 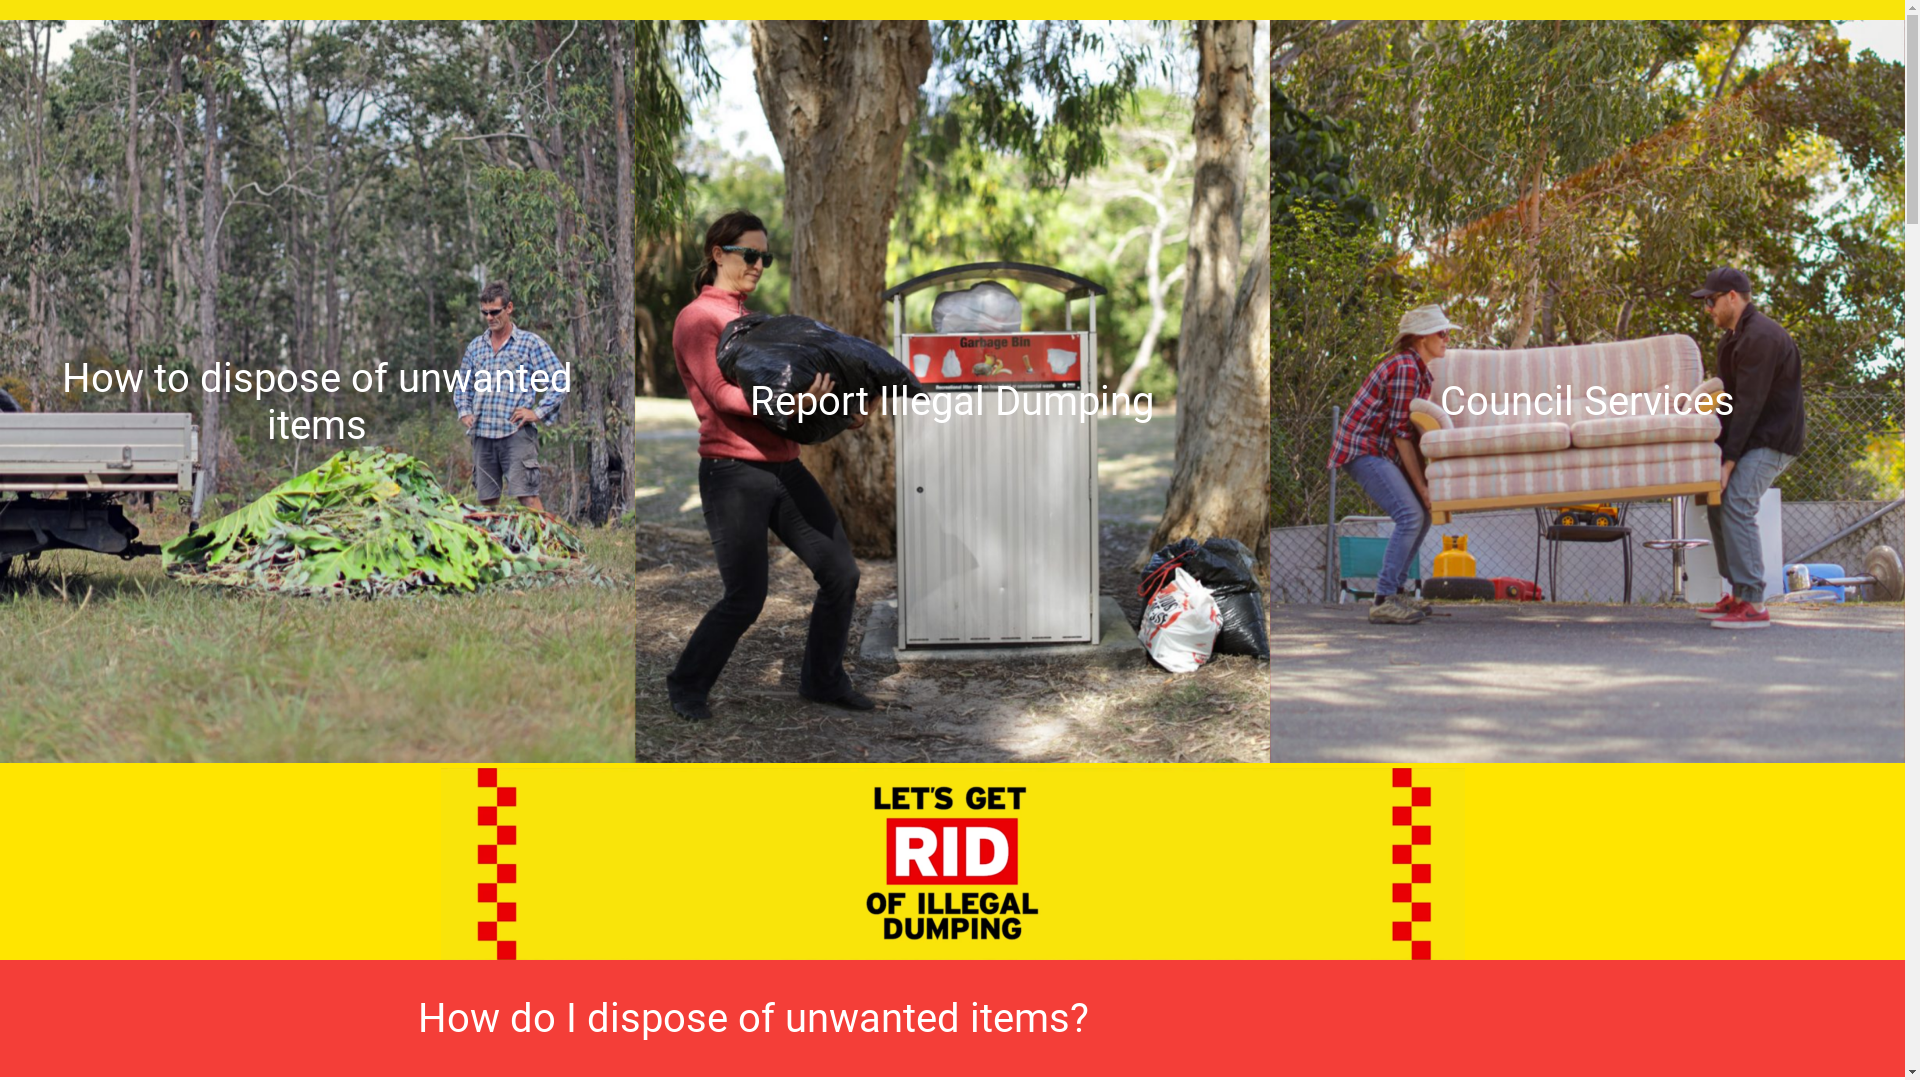 What do you see at coordinates (1510, 486) in the screenshot?
I see `Tweed Shire` at bounding box center [1510, 486].